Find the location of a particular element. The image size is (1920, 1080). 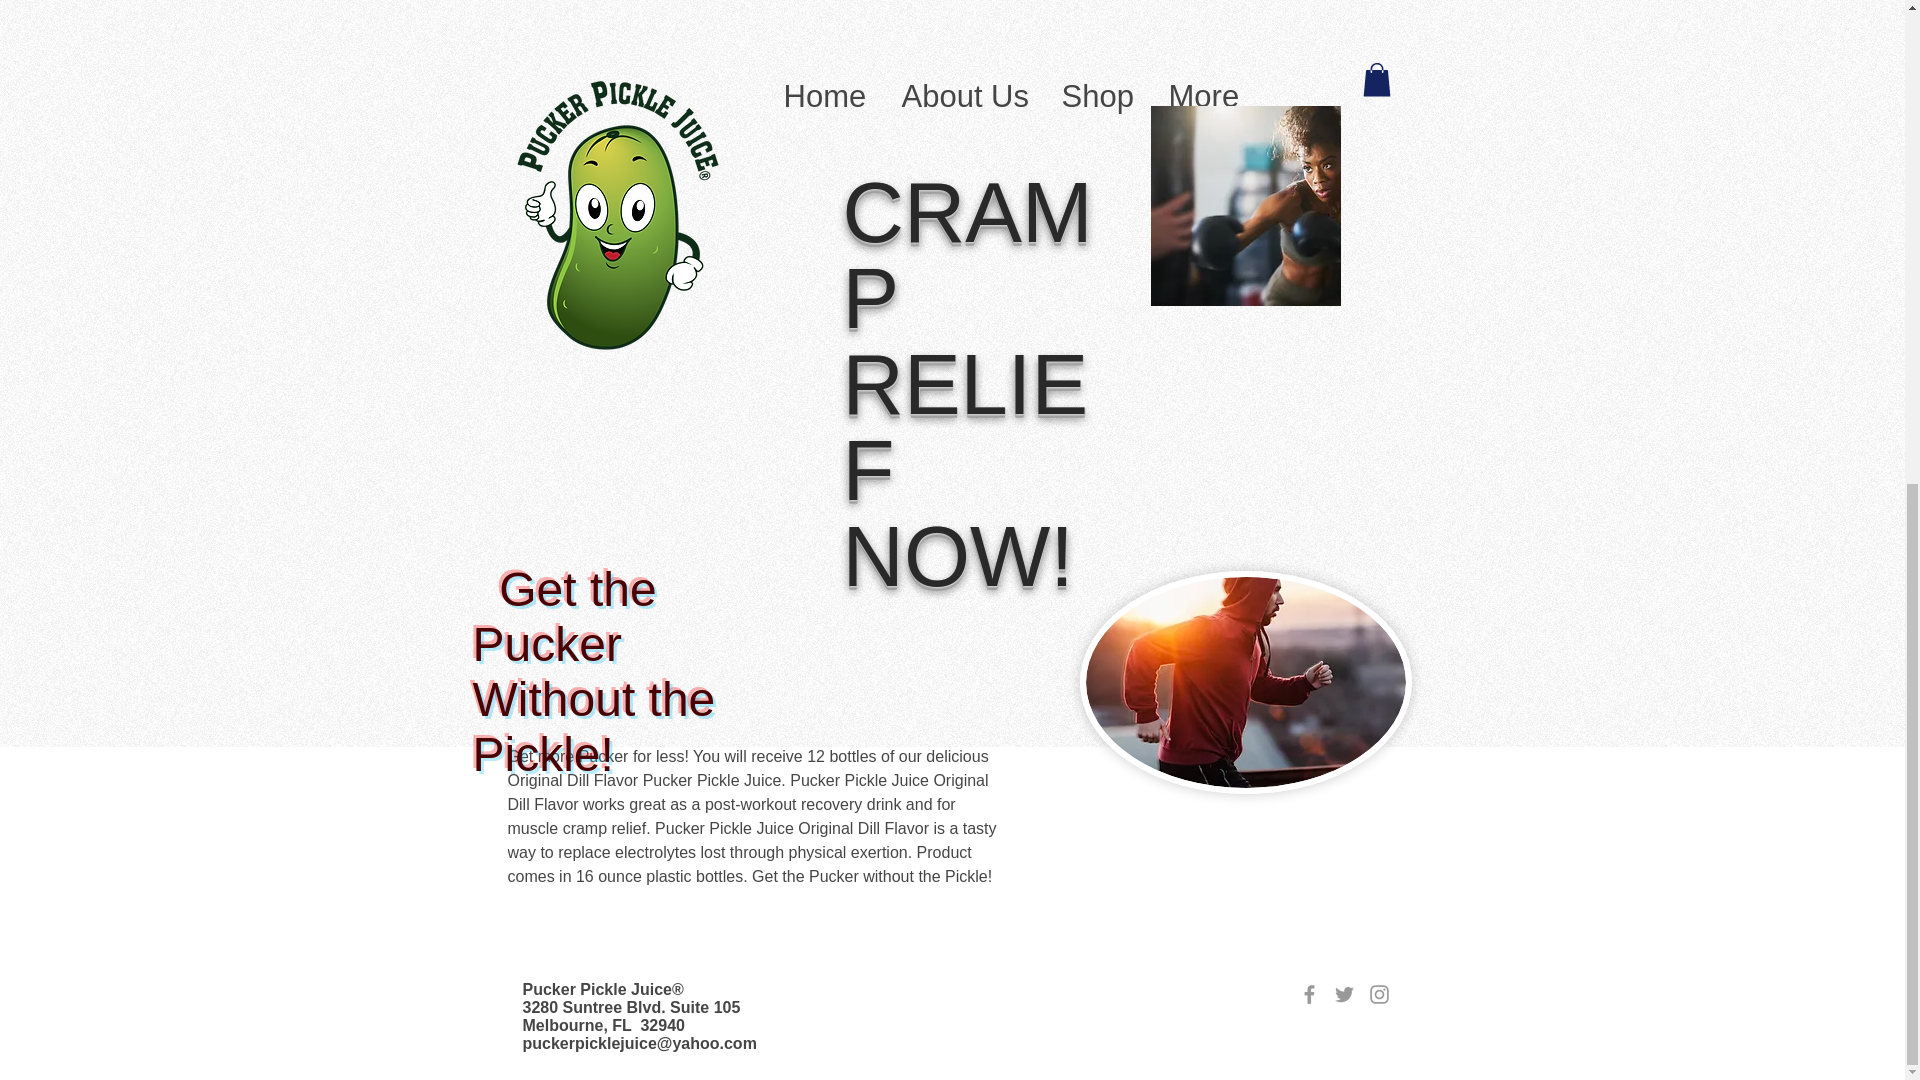

1 is located at coordinates (1080, 178).